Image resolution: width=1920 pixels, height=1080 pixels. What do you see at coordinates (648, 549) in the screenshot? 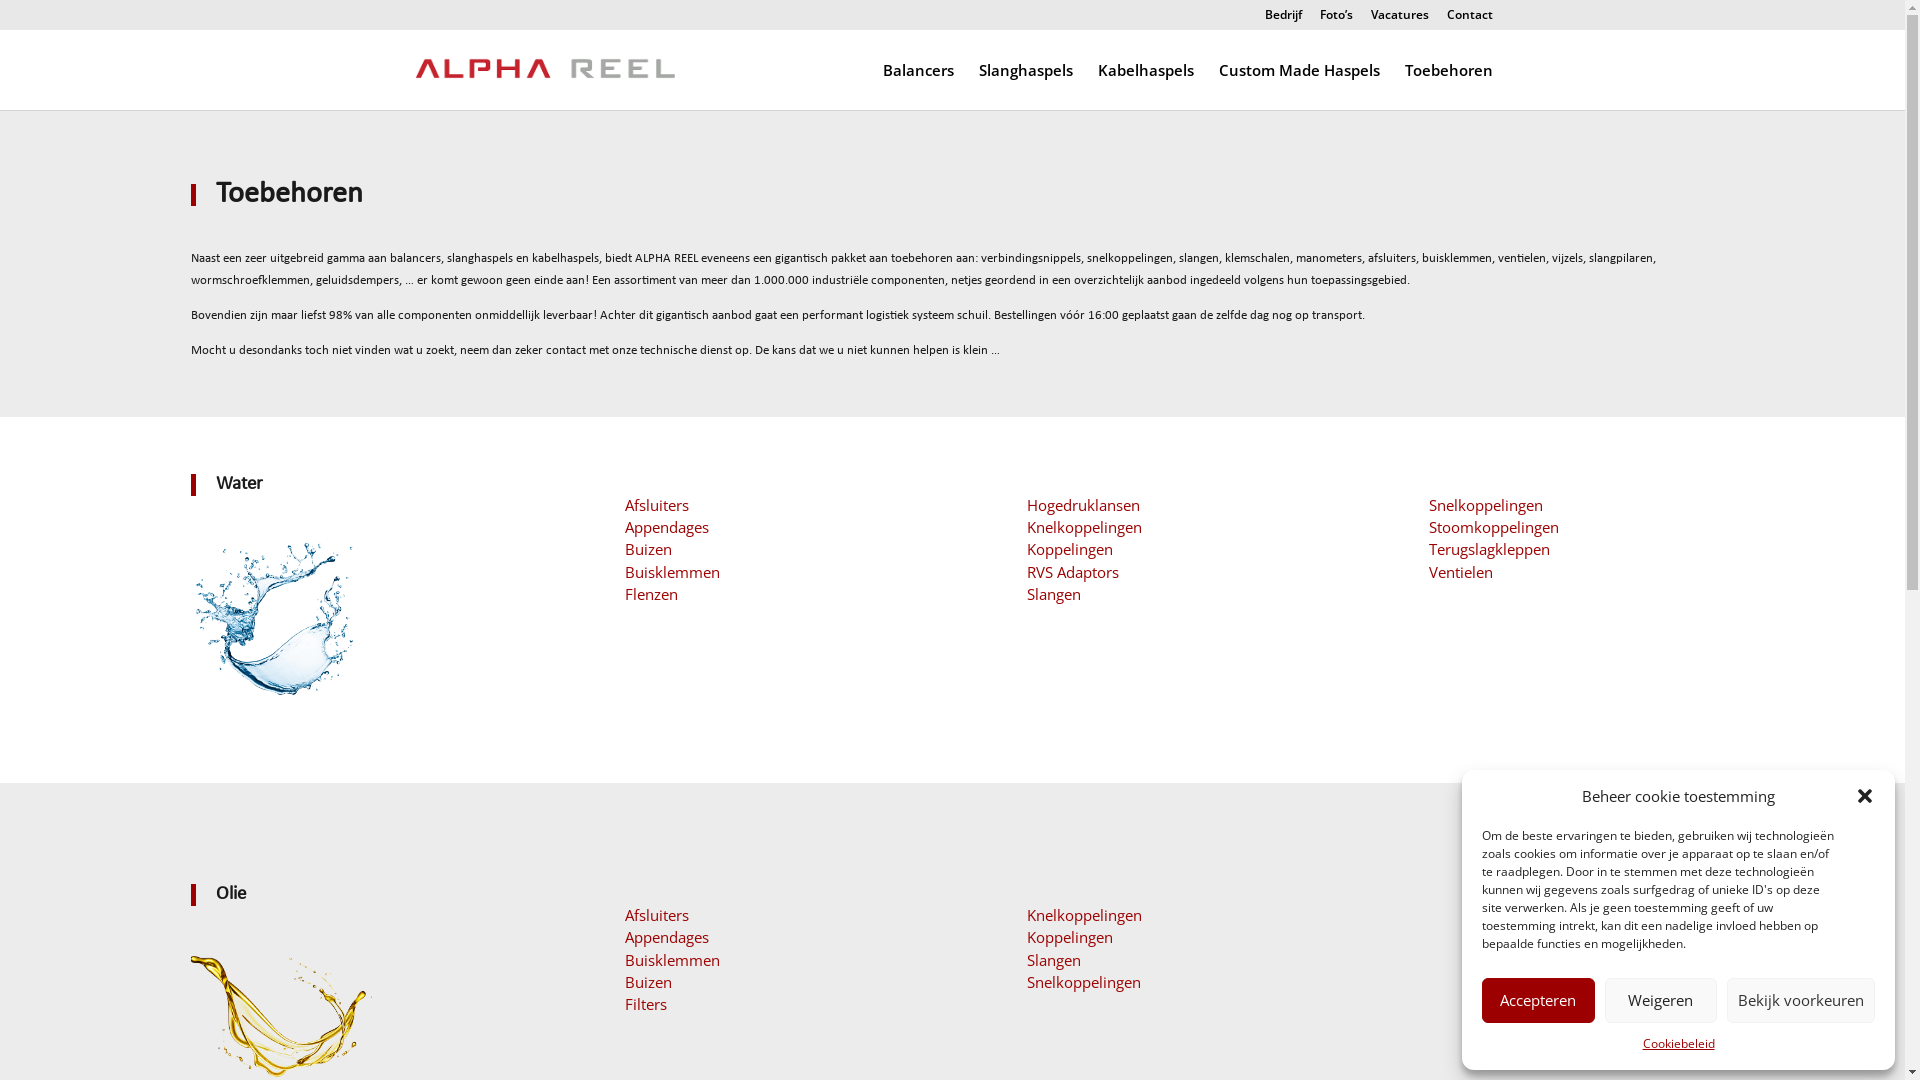
I see `Buizen` at bounding box center [648, 549].